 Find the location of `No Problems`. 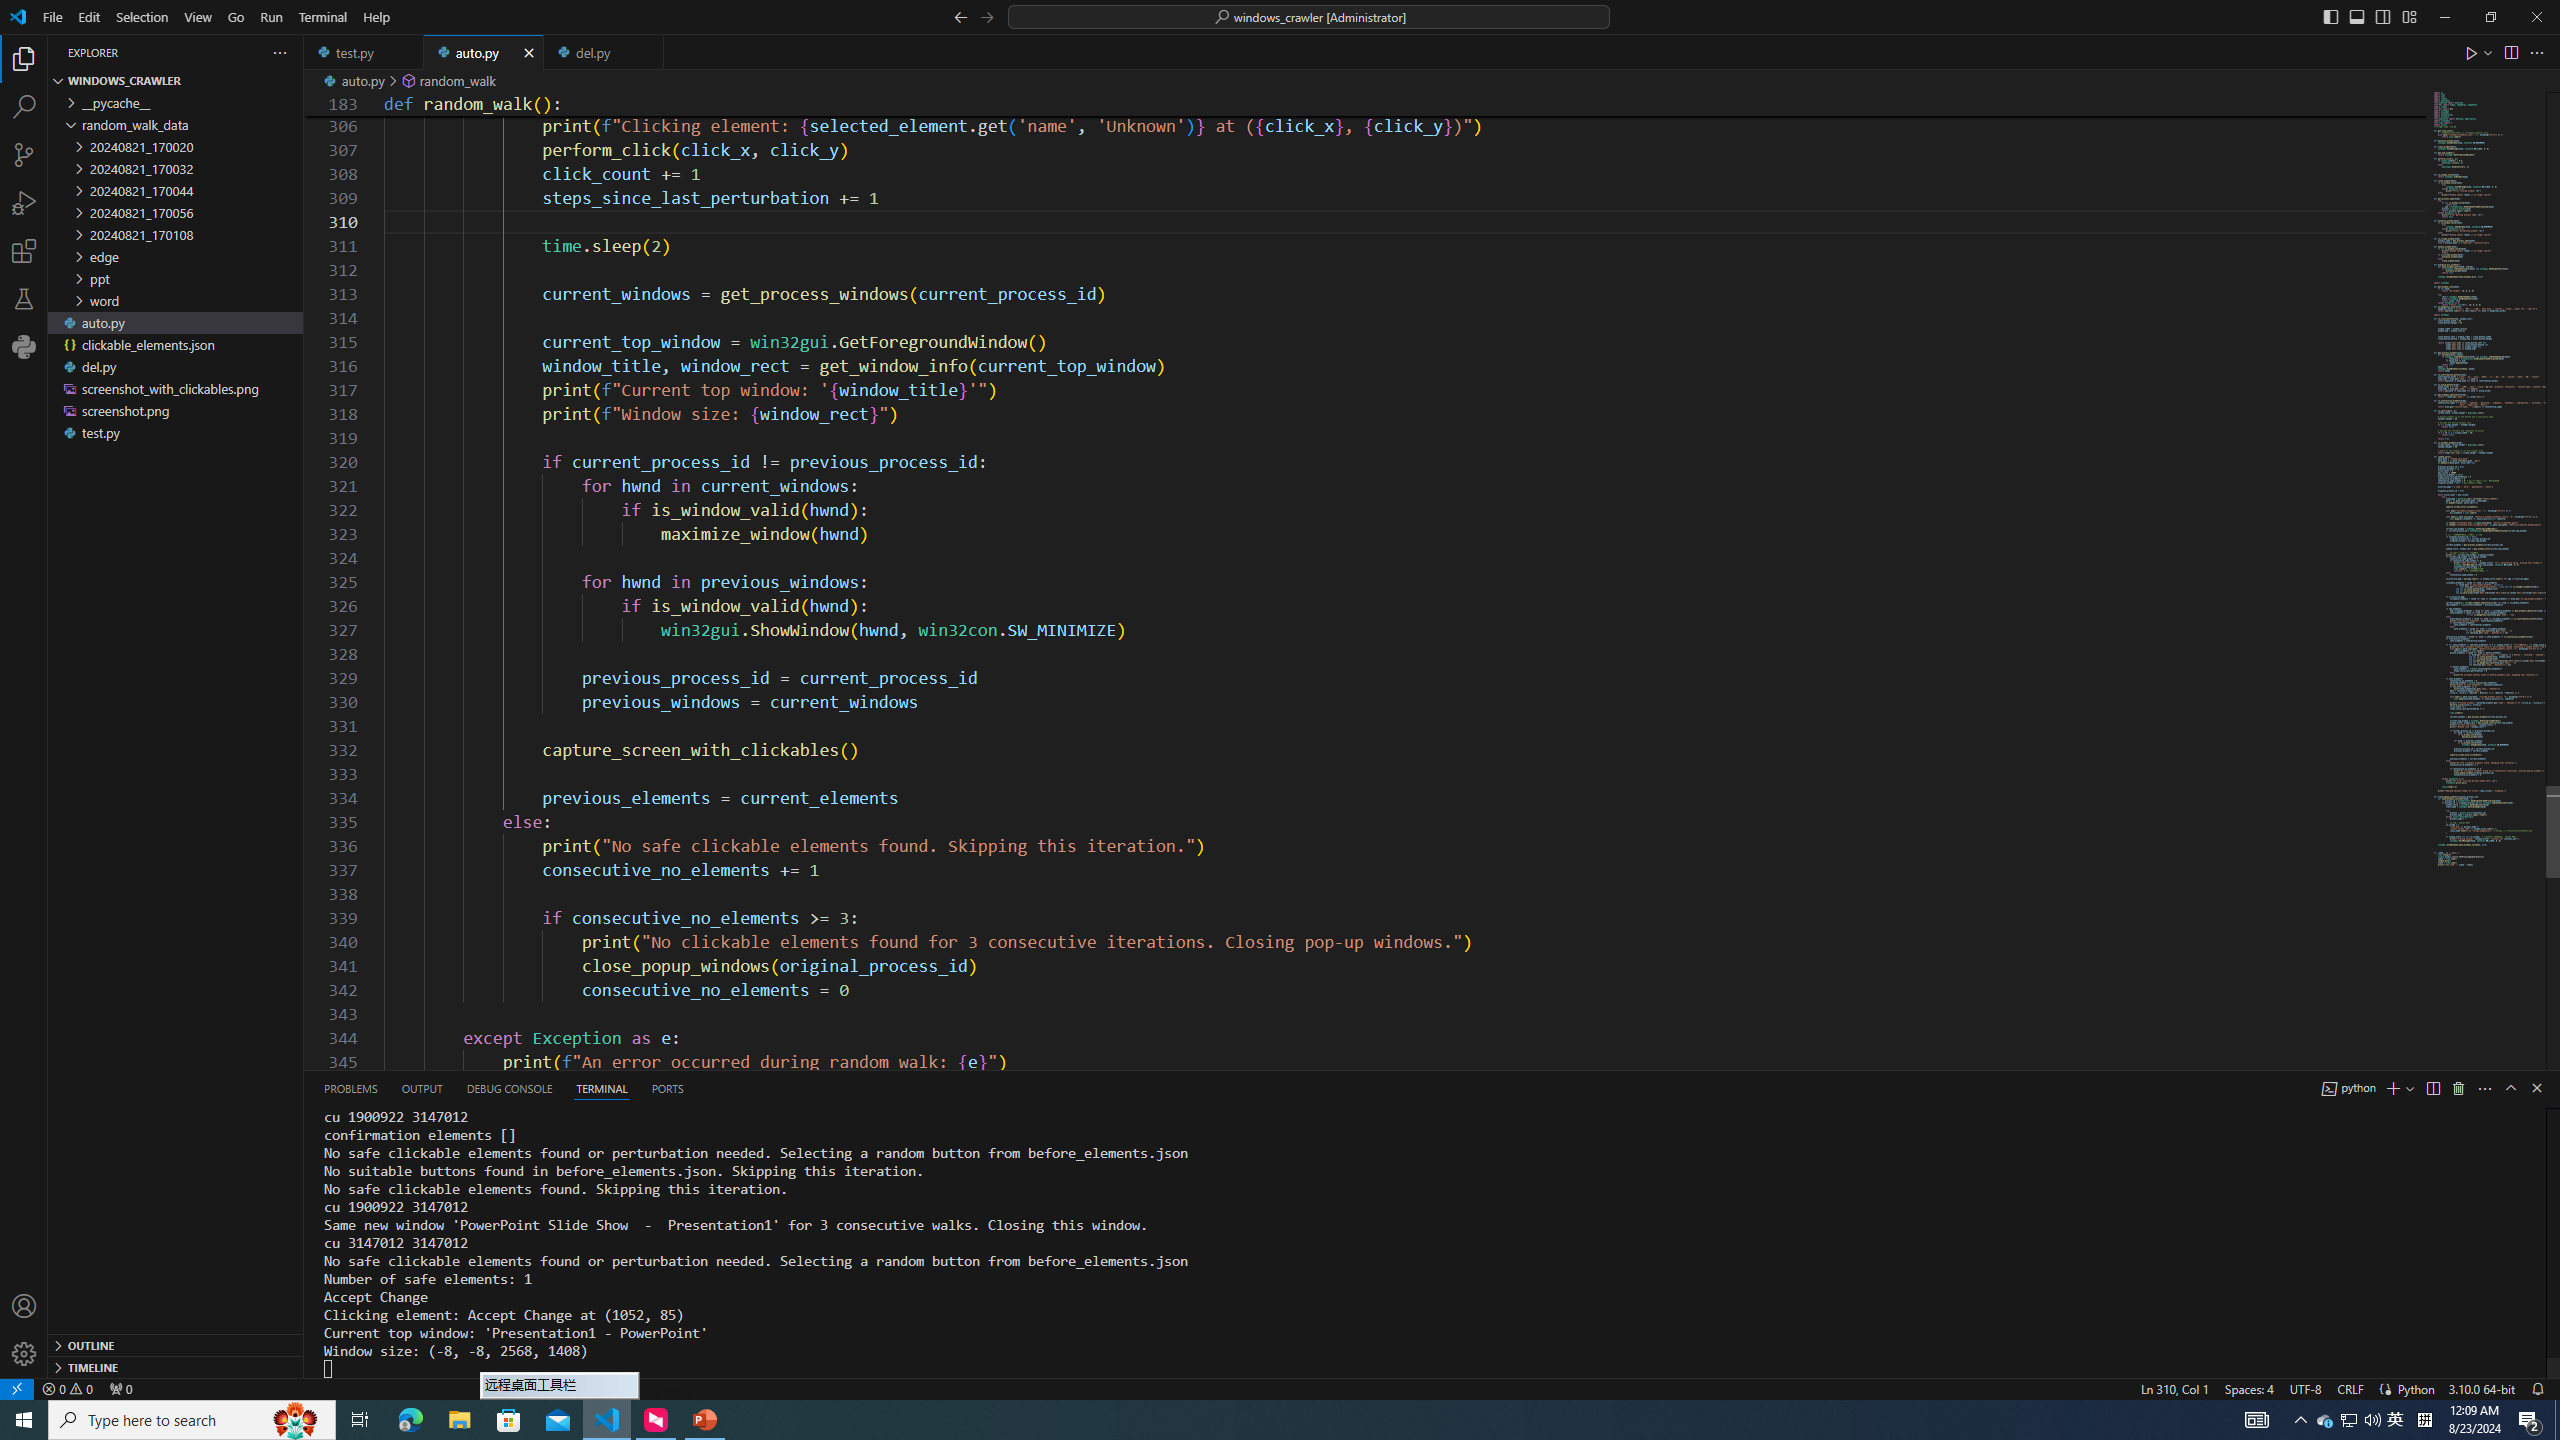

No Problems is located at coordinates (66, 1388).